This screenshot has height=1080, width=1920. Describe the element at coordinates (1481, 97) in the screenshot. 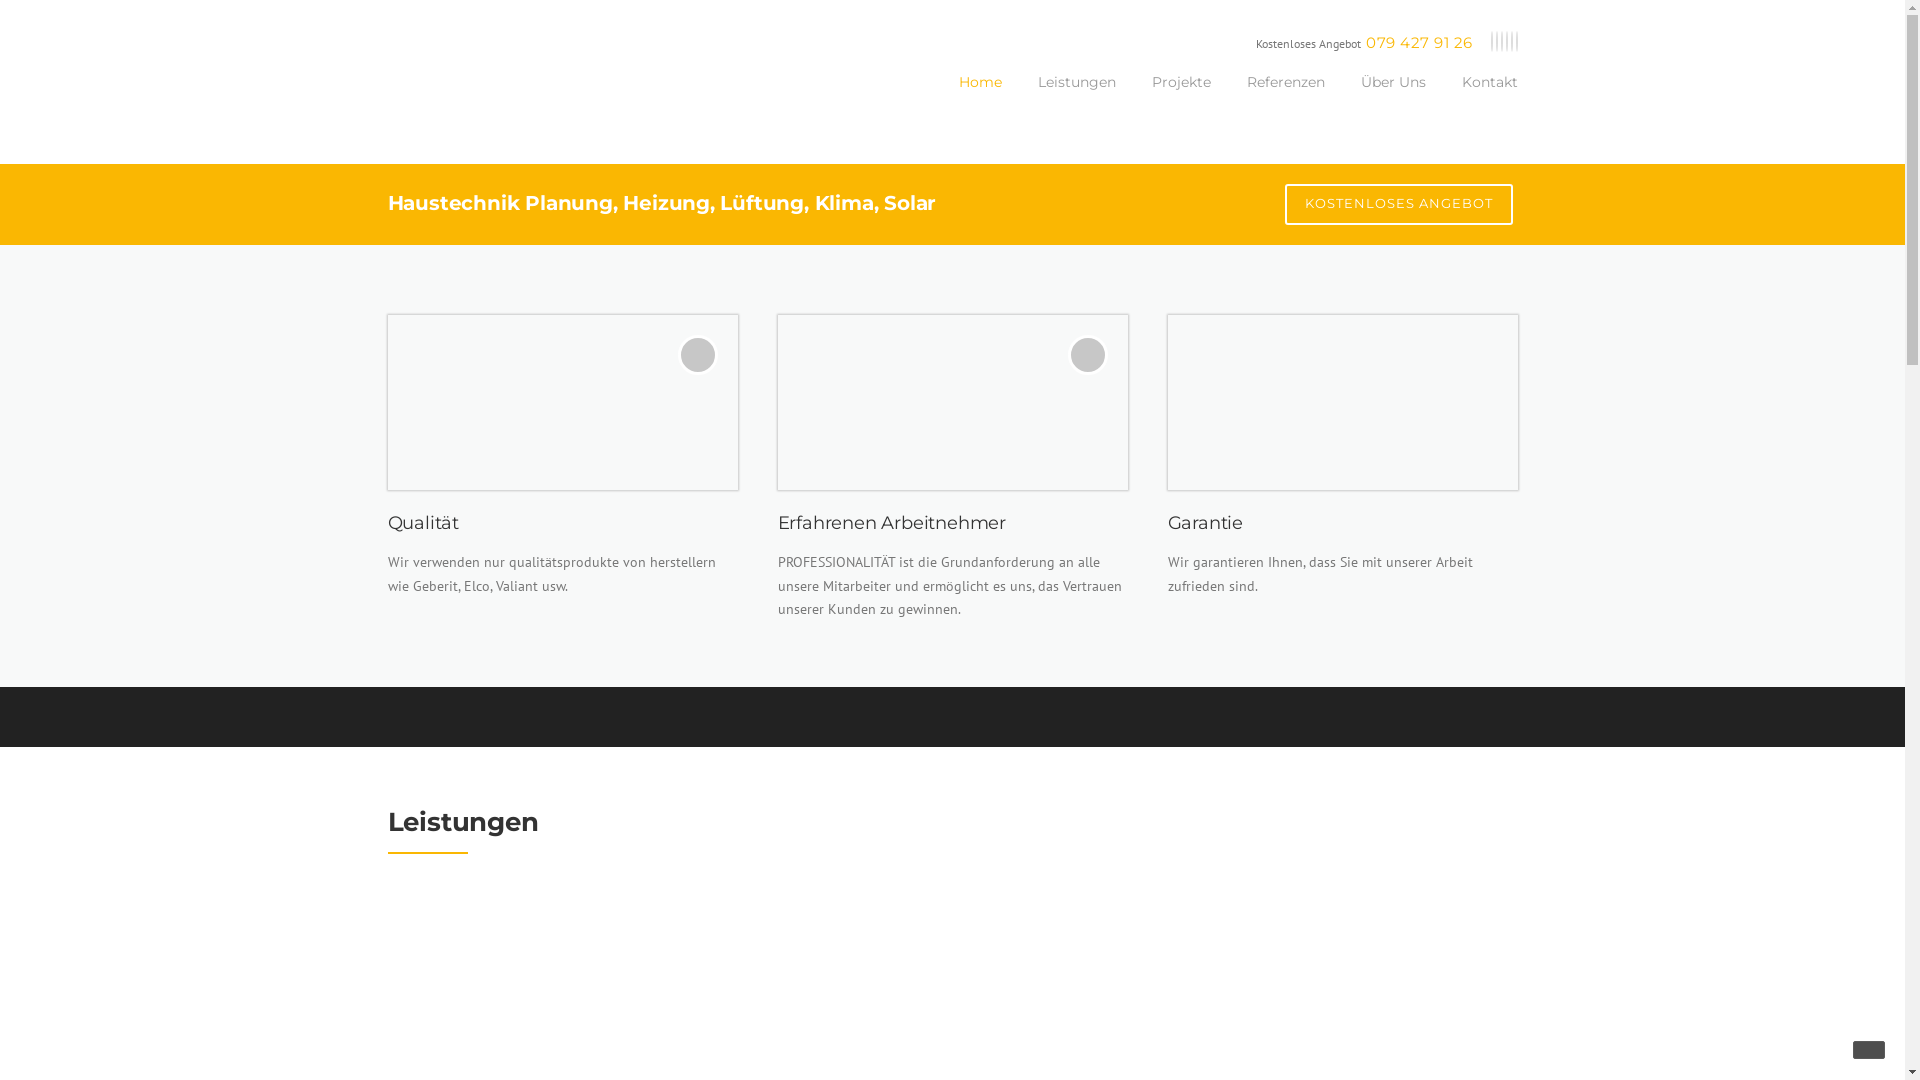

I see `Kontakt` at that location.